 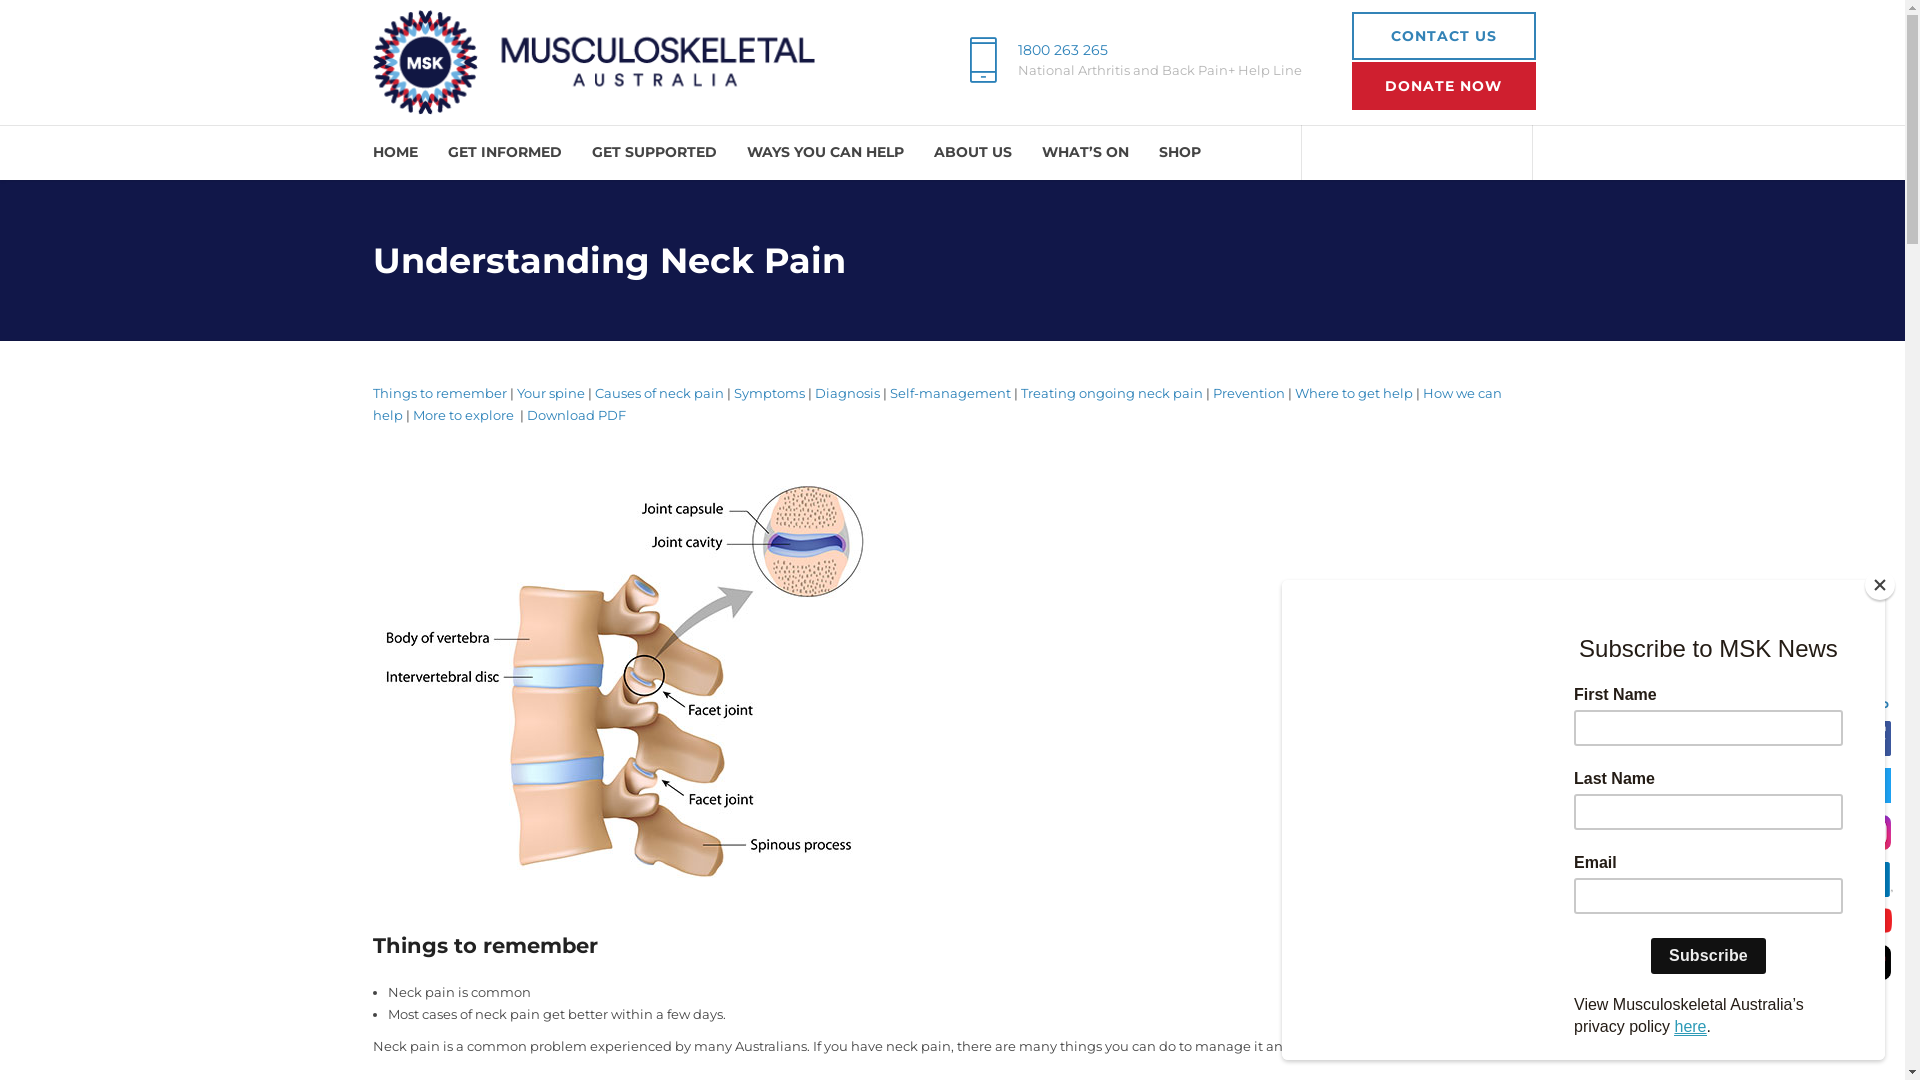 I want to click on GET SUPPORTED, so click(x=654, y=152).